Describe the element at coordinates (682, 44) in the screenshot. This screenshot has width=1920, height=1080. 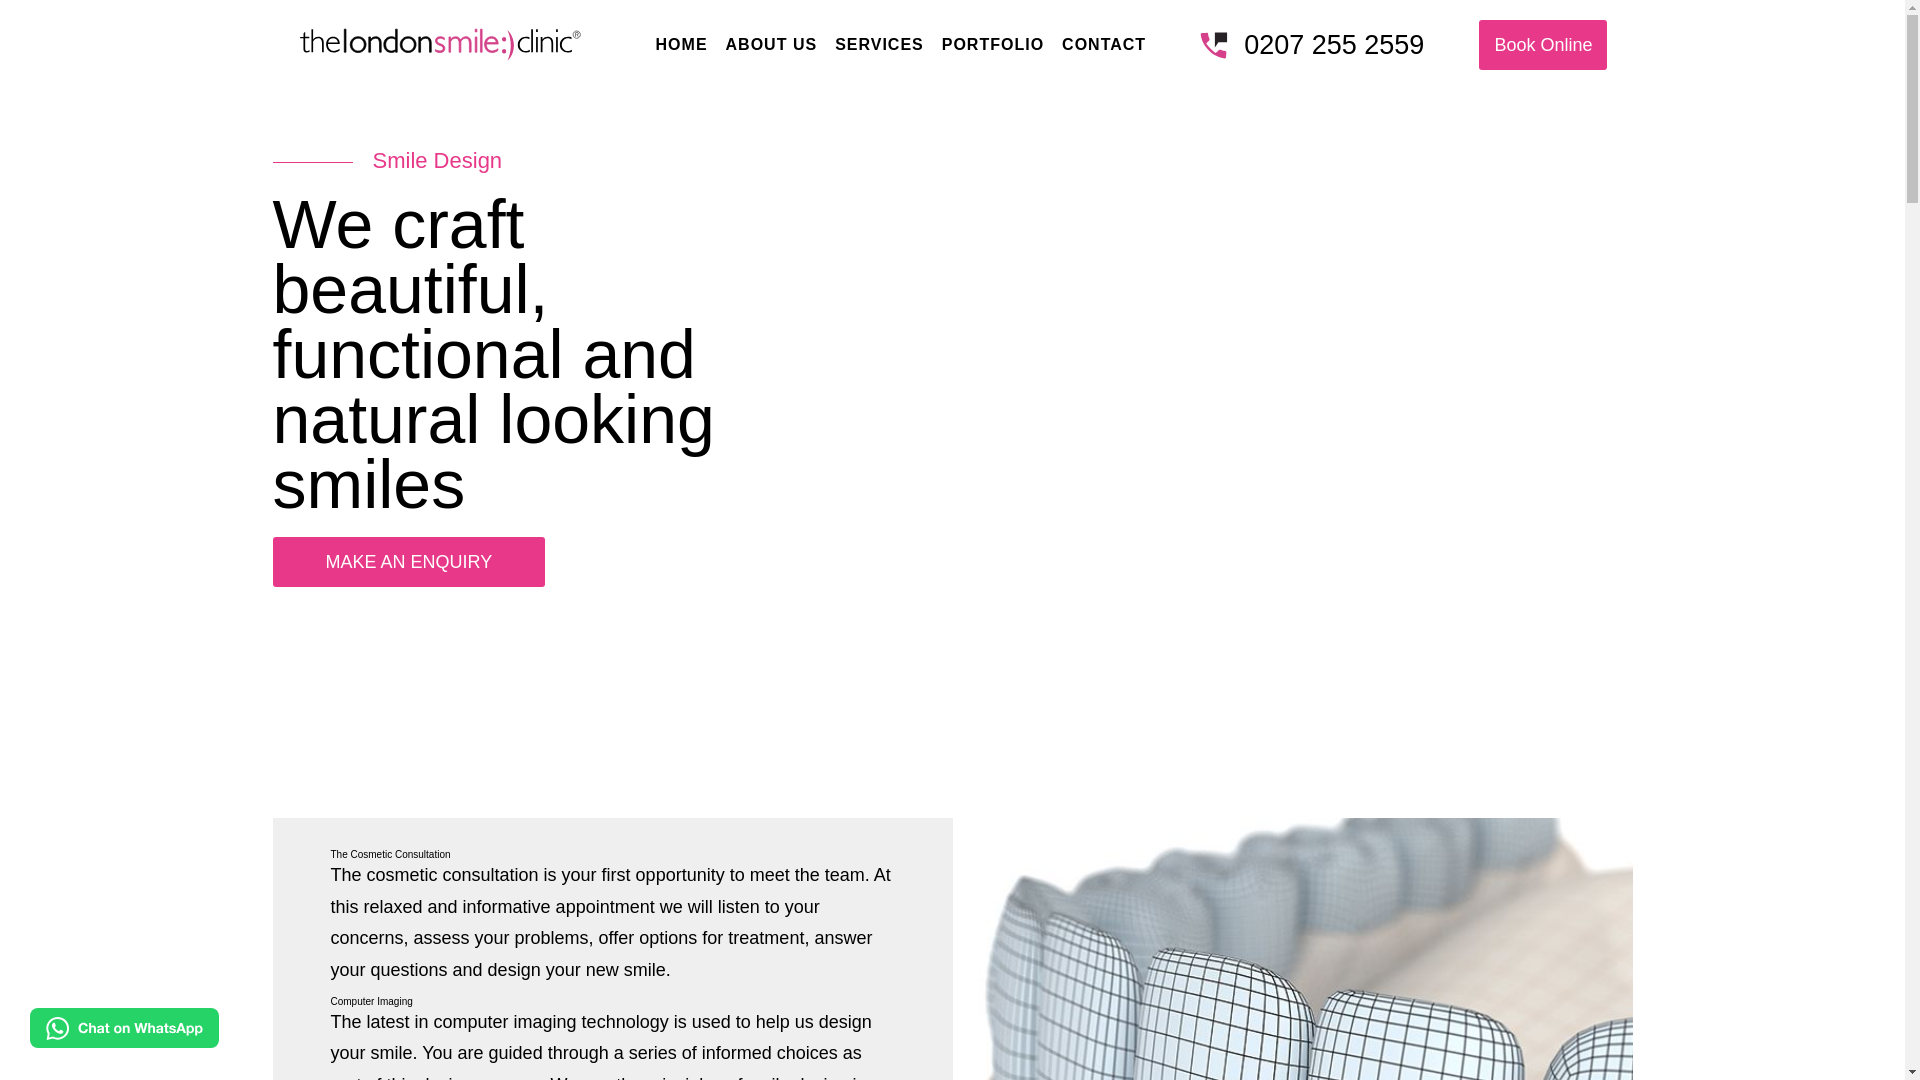
I see `HOME` at that location.